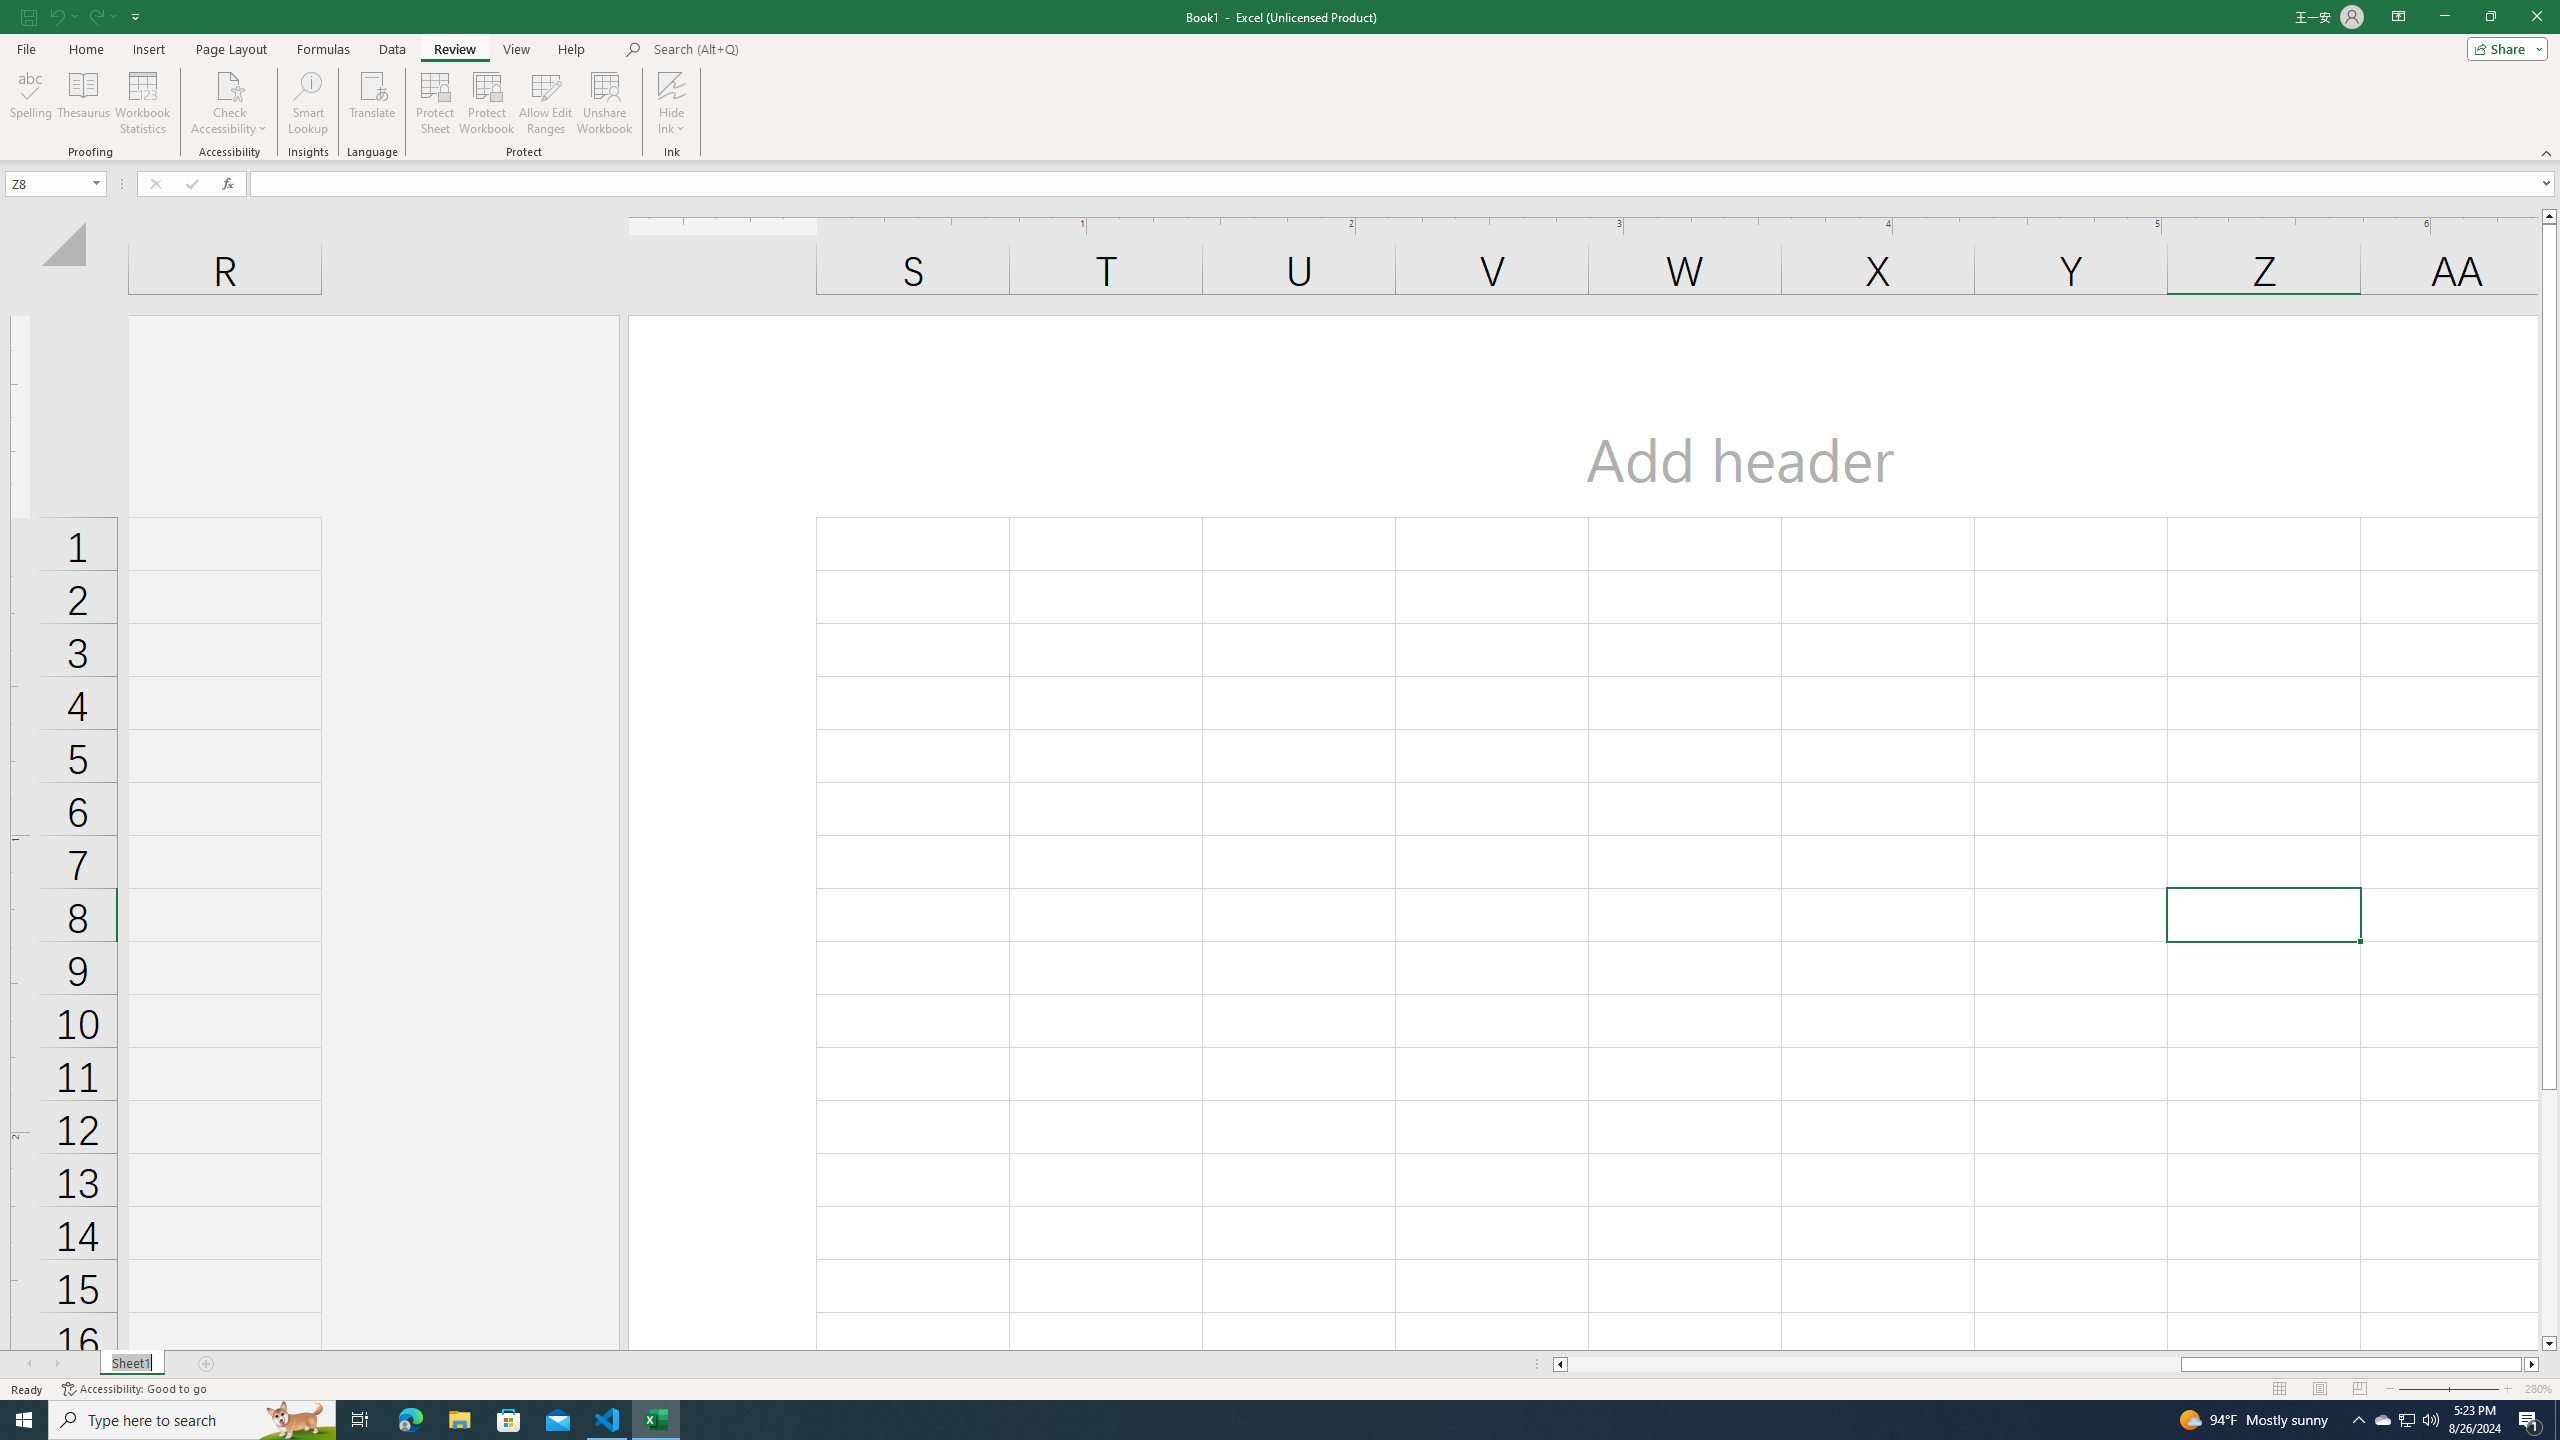 This screenshot has width=2560, height=1440. I want to click on Translate, so click(372, 103).